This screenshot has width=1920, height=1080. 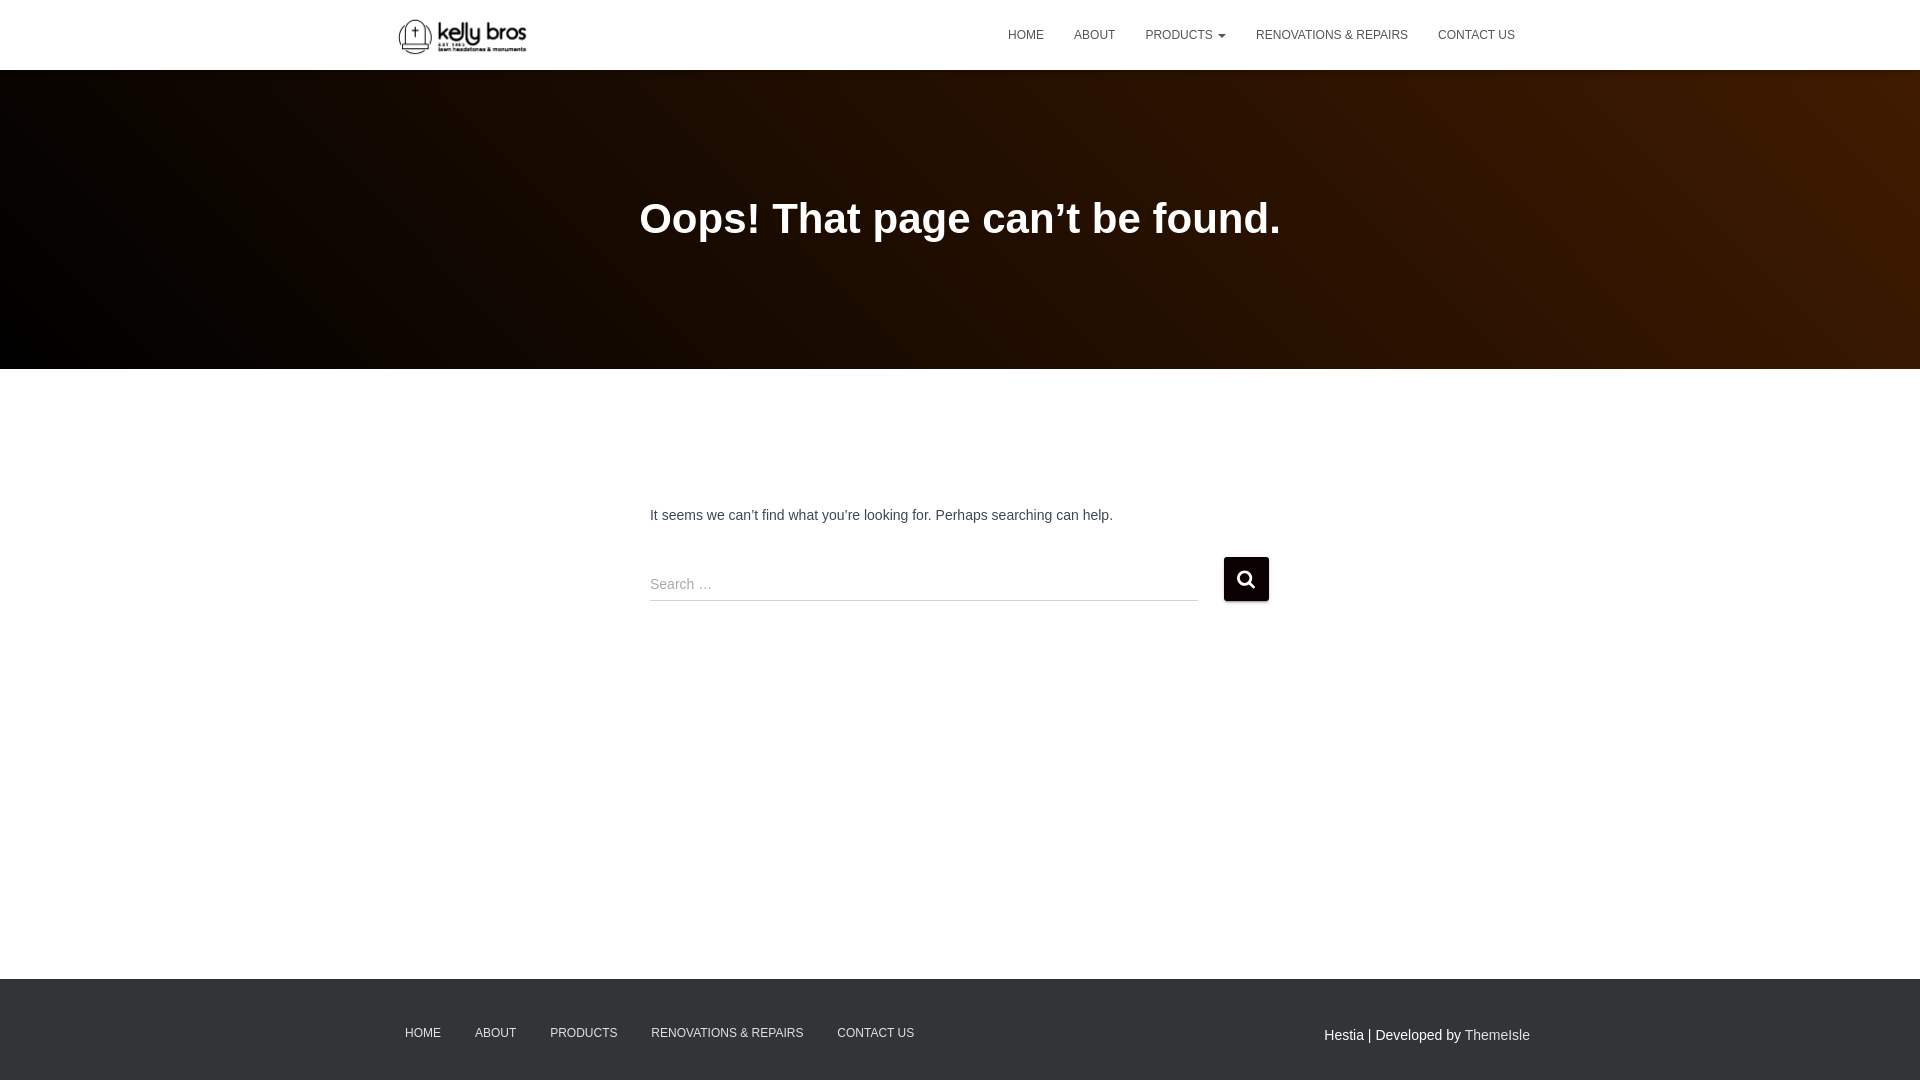 I want to click on HOME, so click(x=1026, y=35).